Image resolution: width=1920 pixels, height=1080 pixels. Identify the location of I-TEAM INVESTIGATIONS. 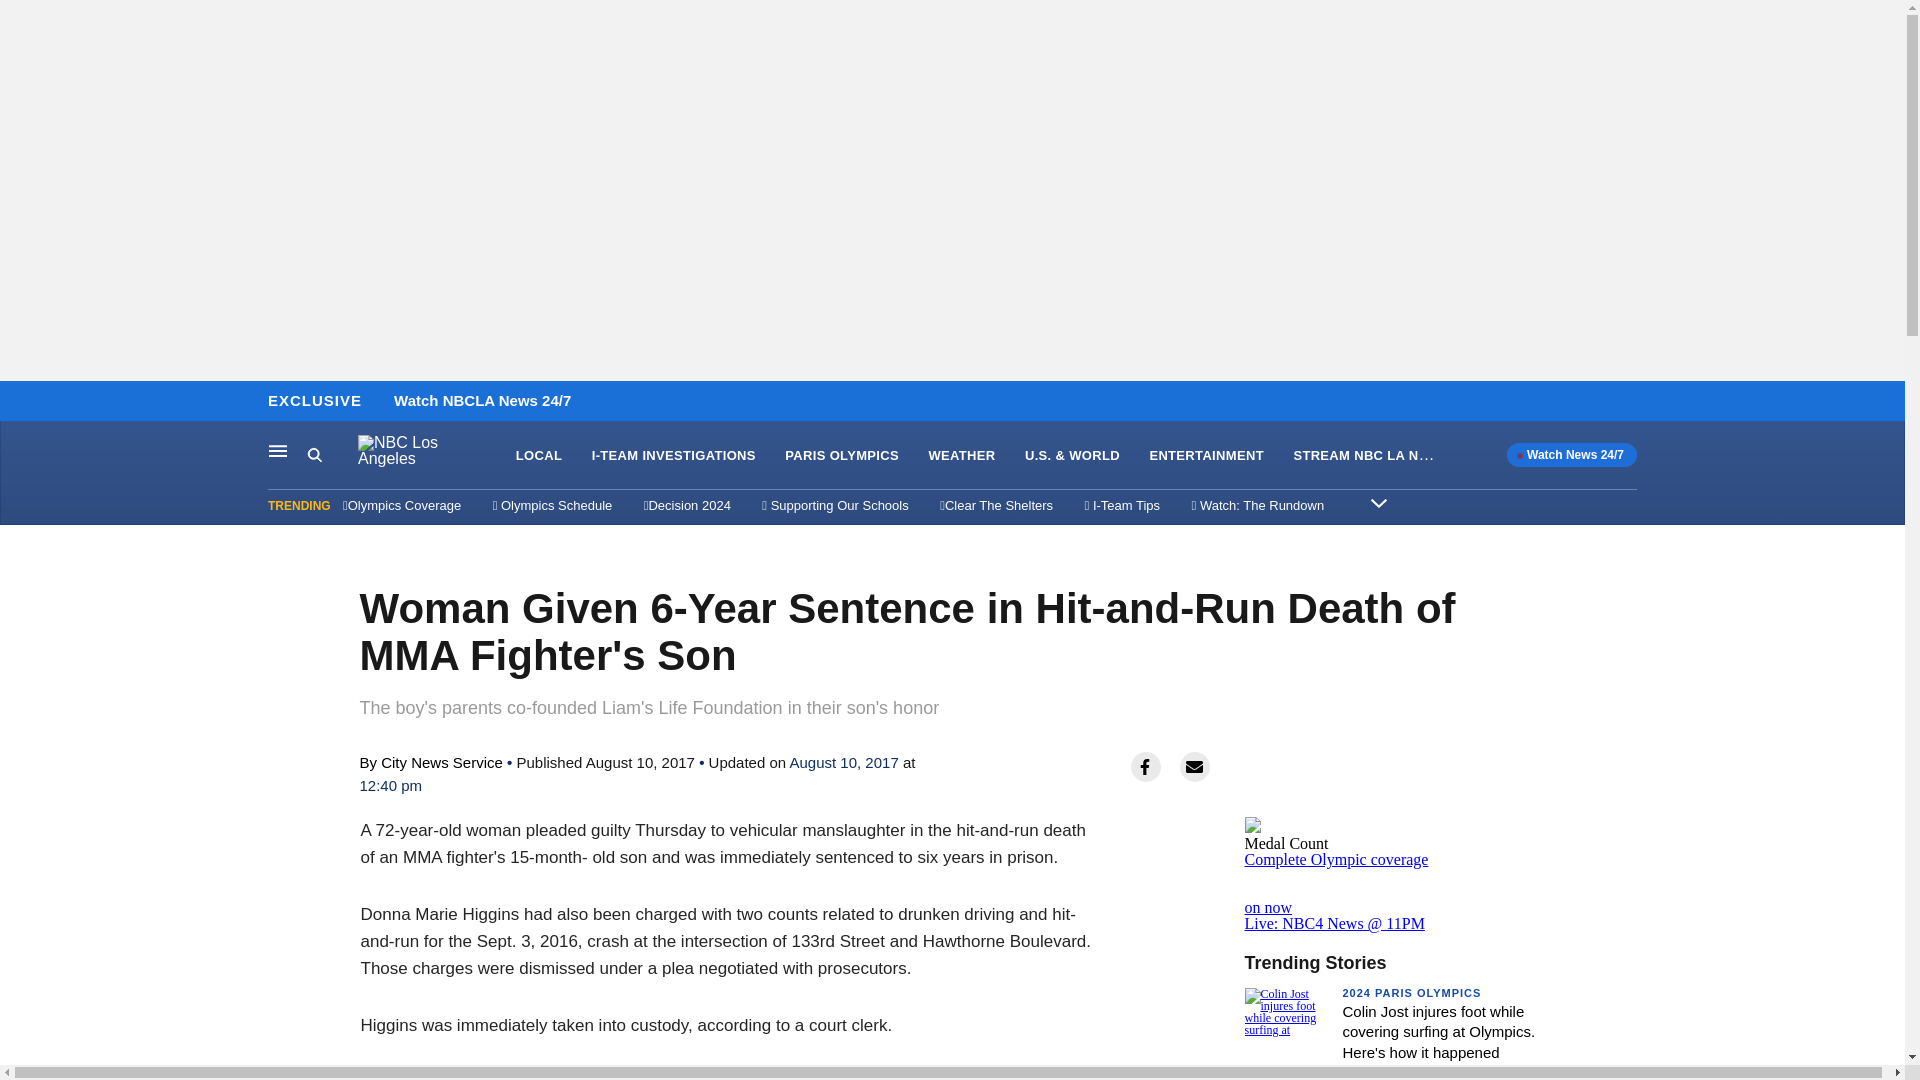
(674, 456).